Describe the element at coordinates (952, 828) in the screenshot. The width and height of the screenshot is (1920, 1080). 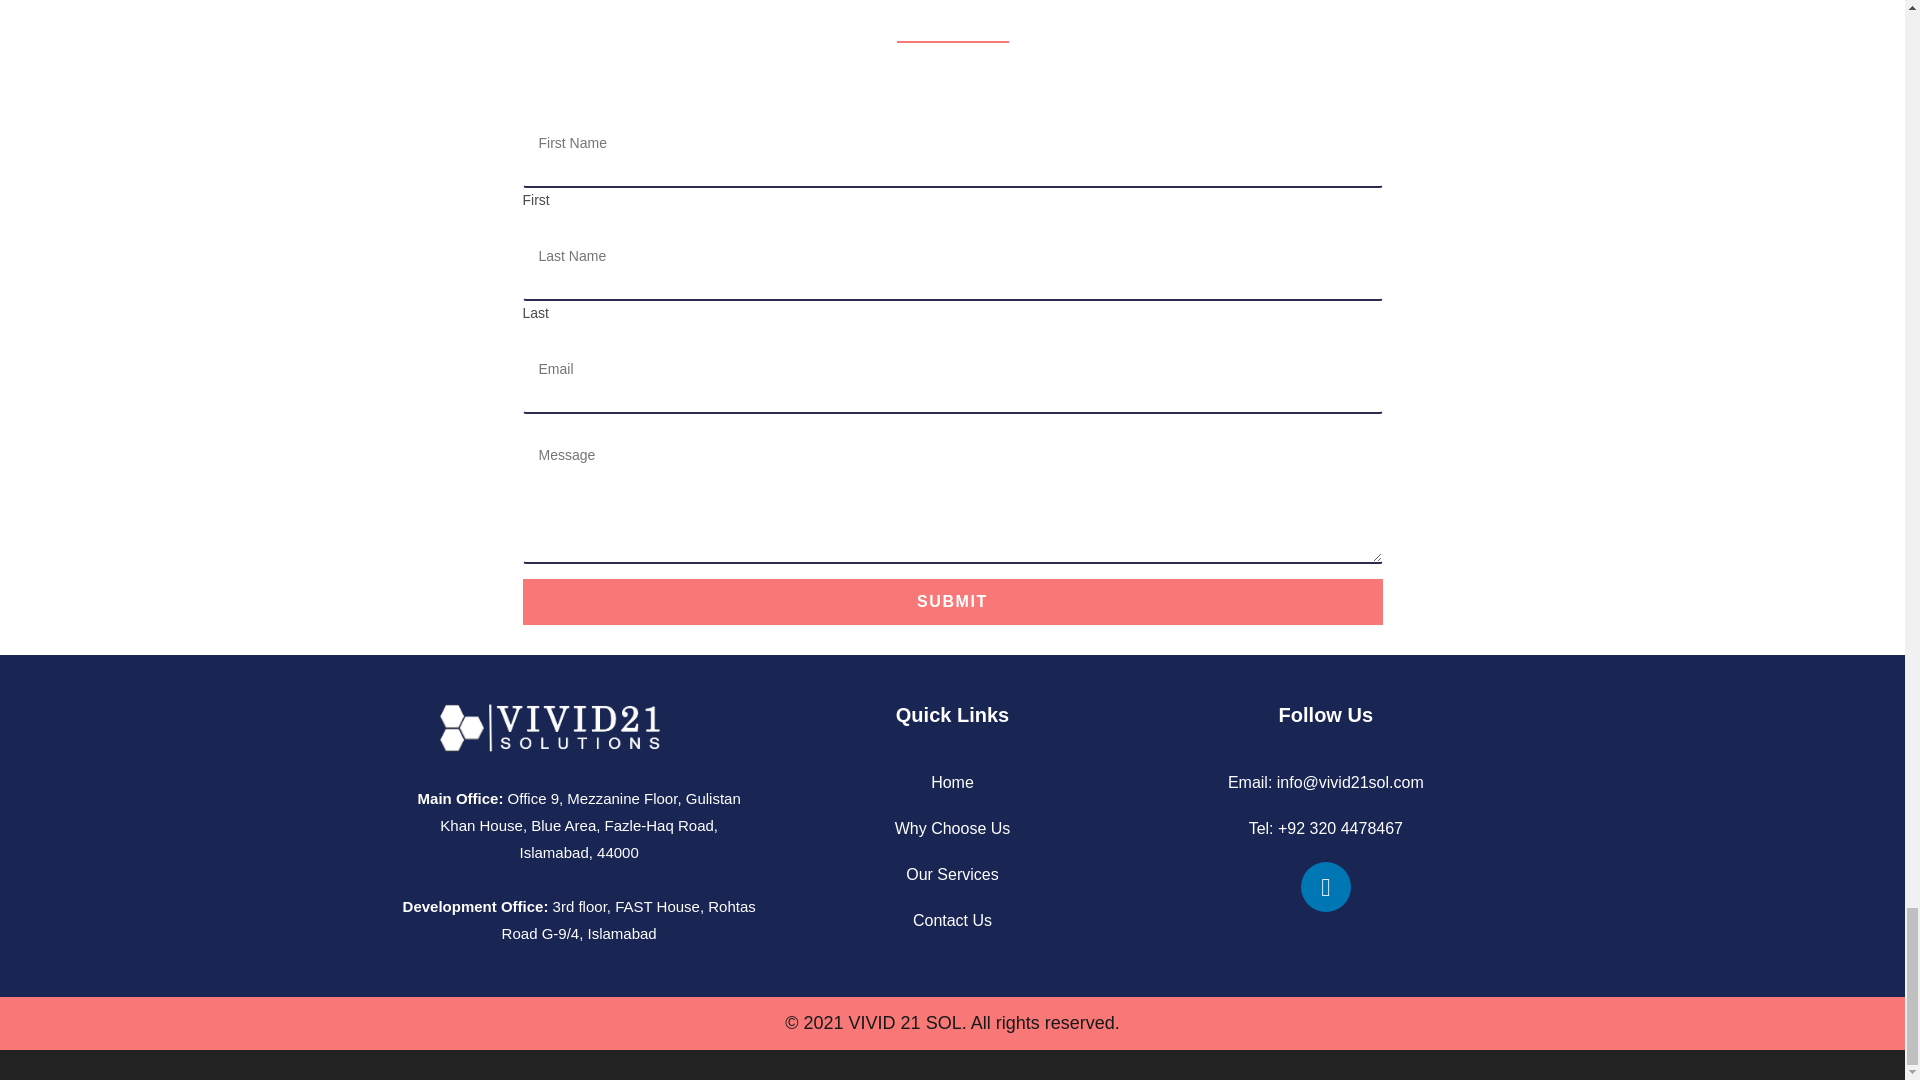
I see `Why Choose Us` at that location.